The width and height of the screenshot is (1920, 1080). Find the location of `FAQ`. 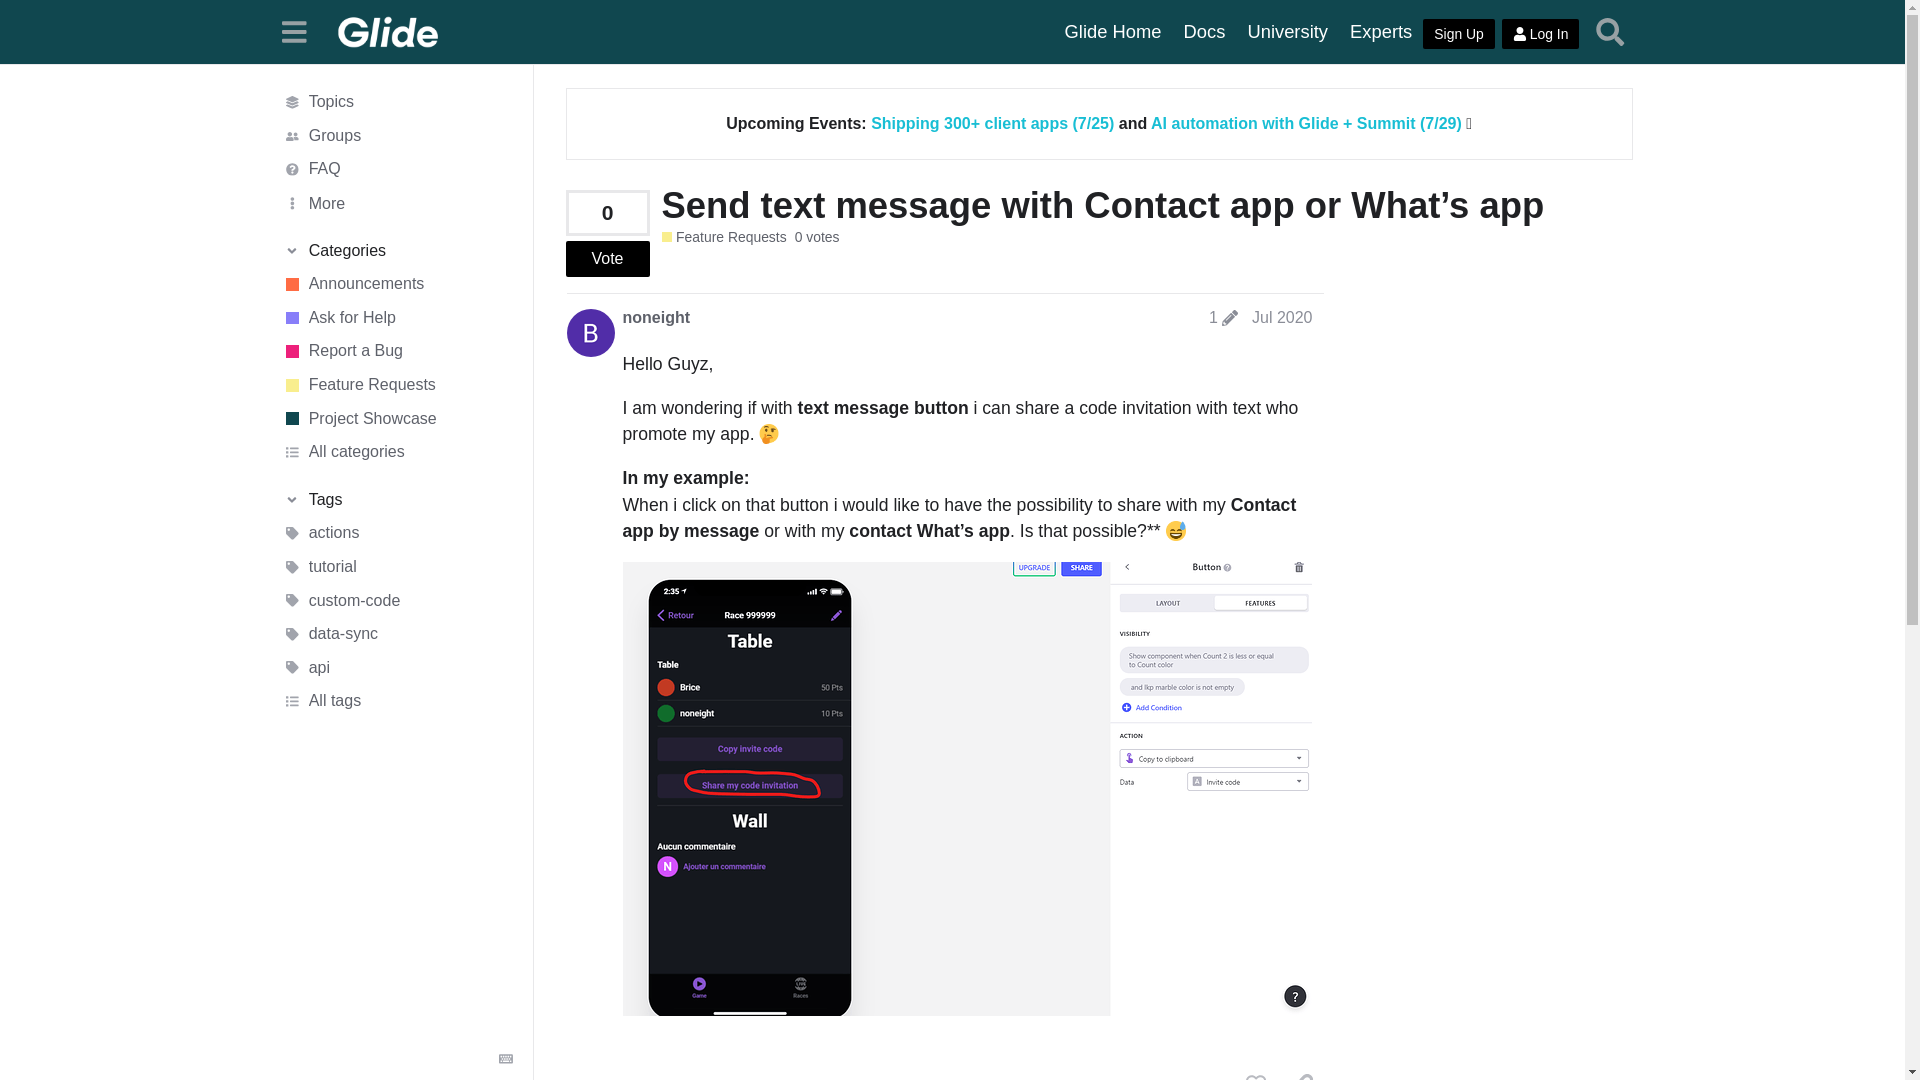

FAQ is located at coordinates (397, 170).